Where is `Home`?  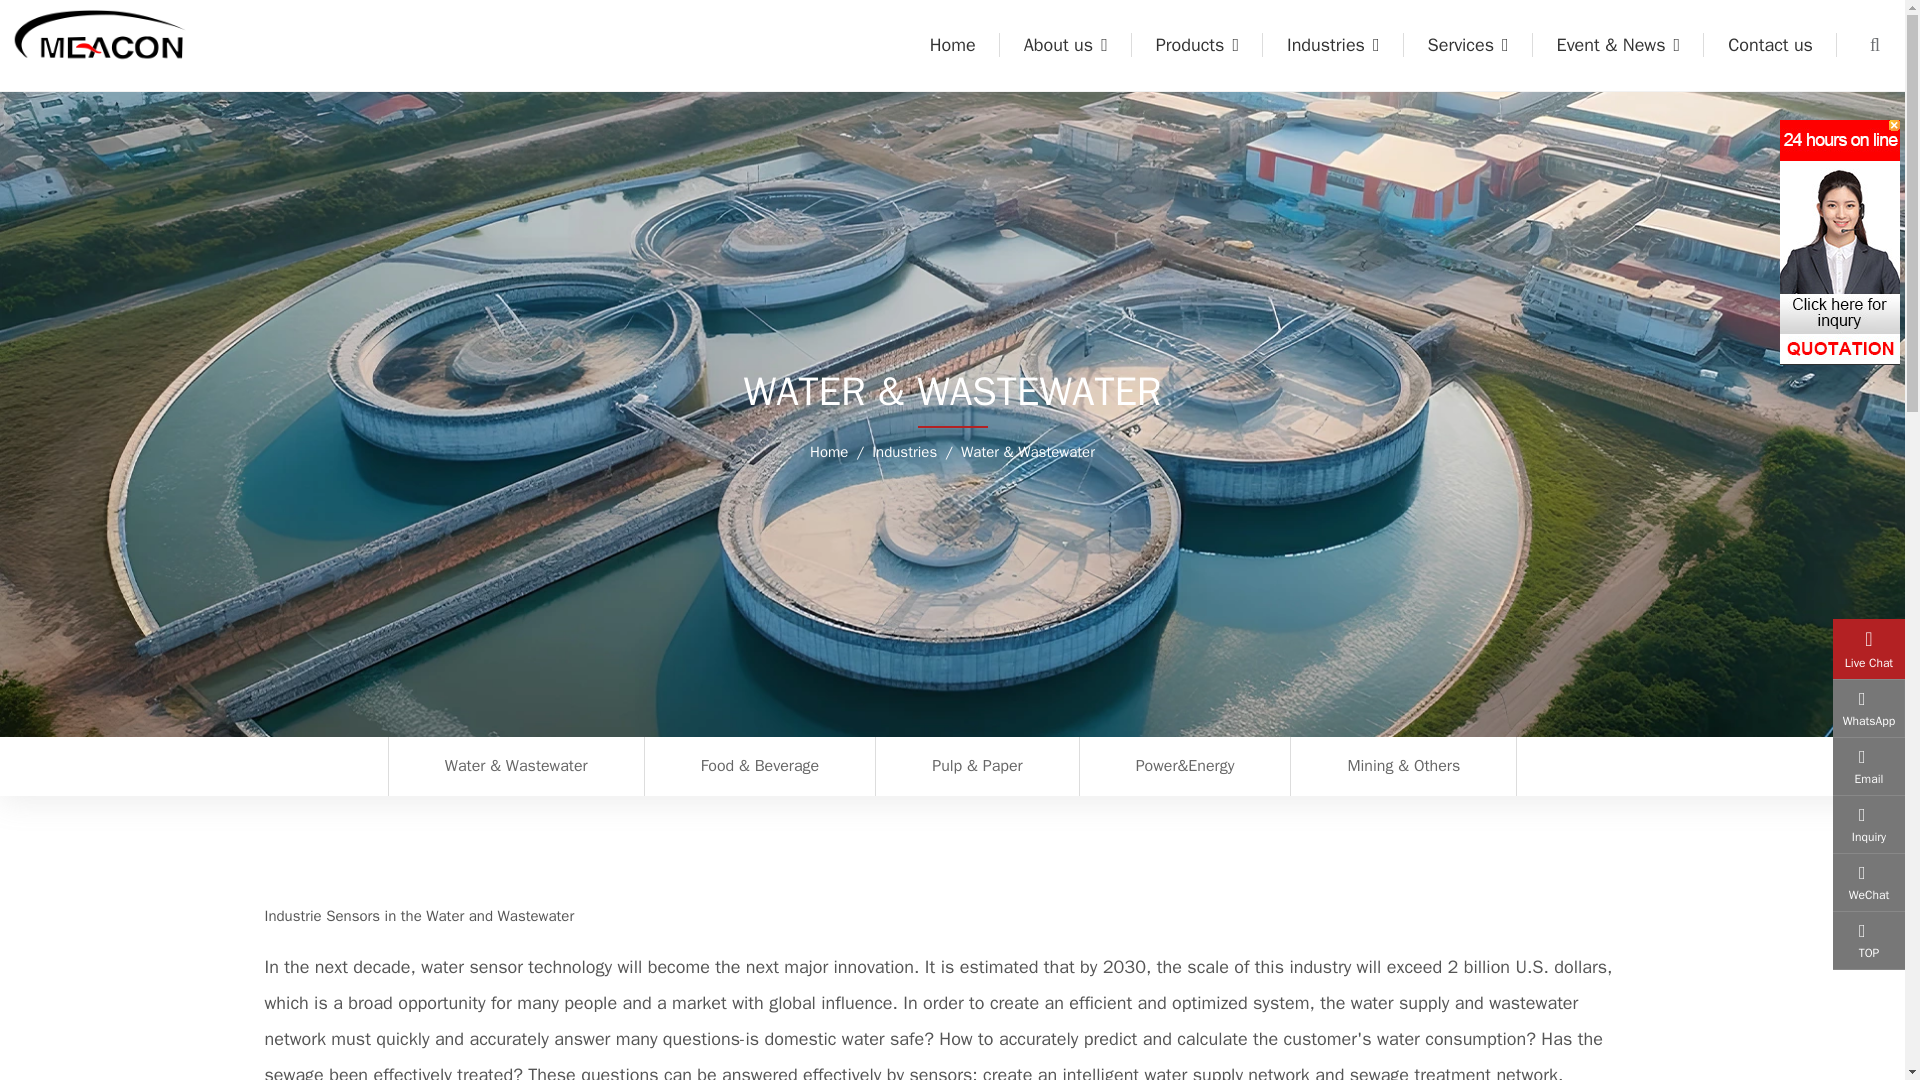
Home is located at coordinates (953, 45).